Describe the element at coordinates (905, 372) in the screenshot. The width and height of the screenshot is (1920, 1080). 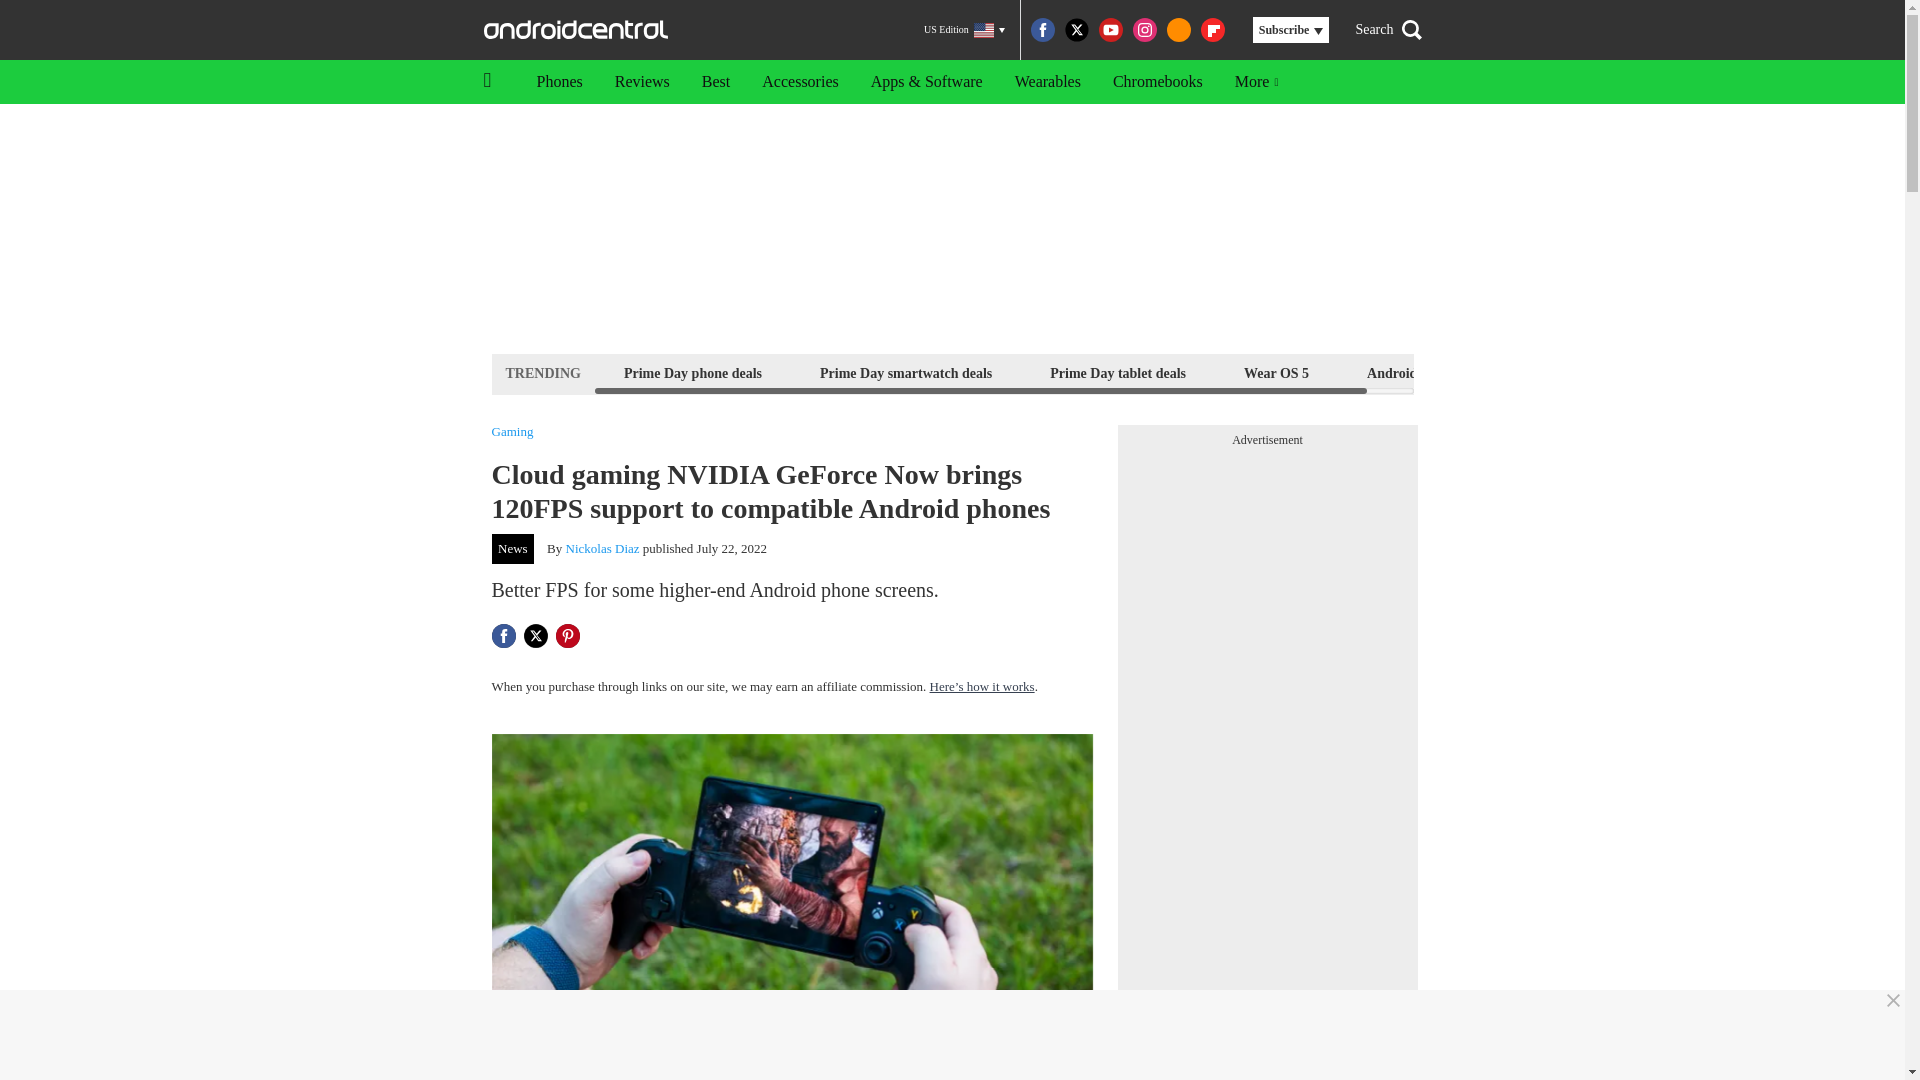
I see `Prime Day smartwatch deals` at that location.